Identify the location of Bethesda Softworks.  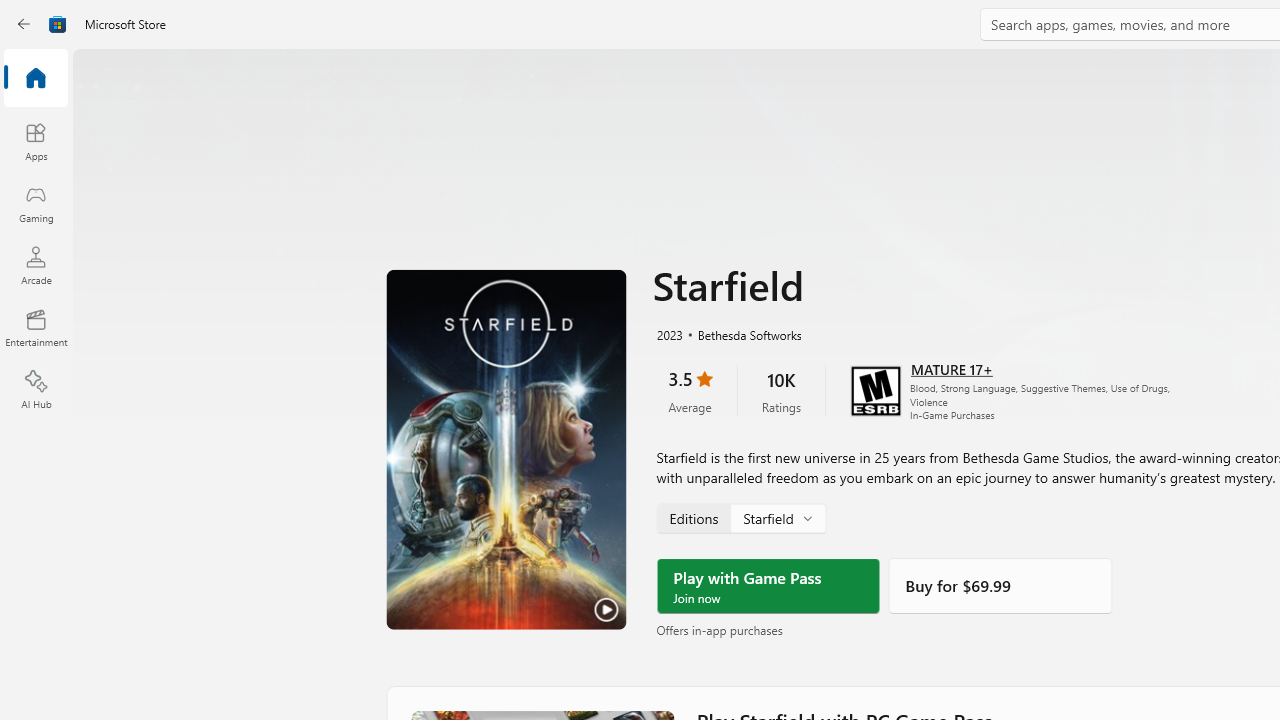
(741, 334).